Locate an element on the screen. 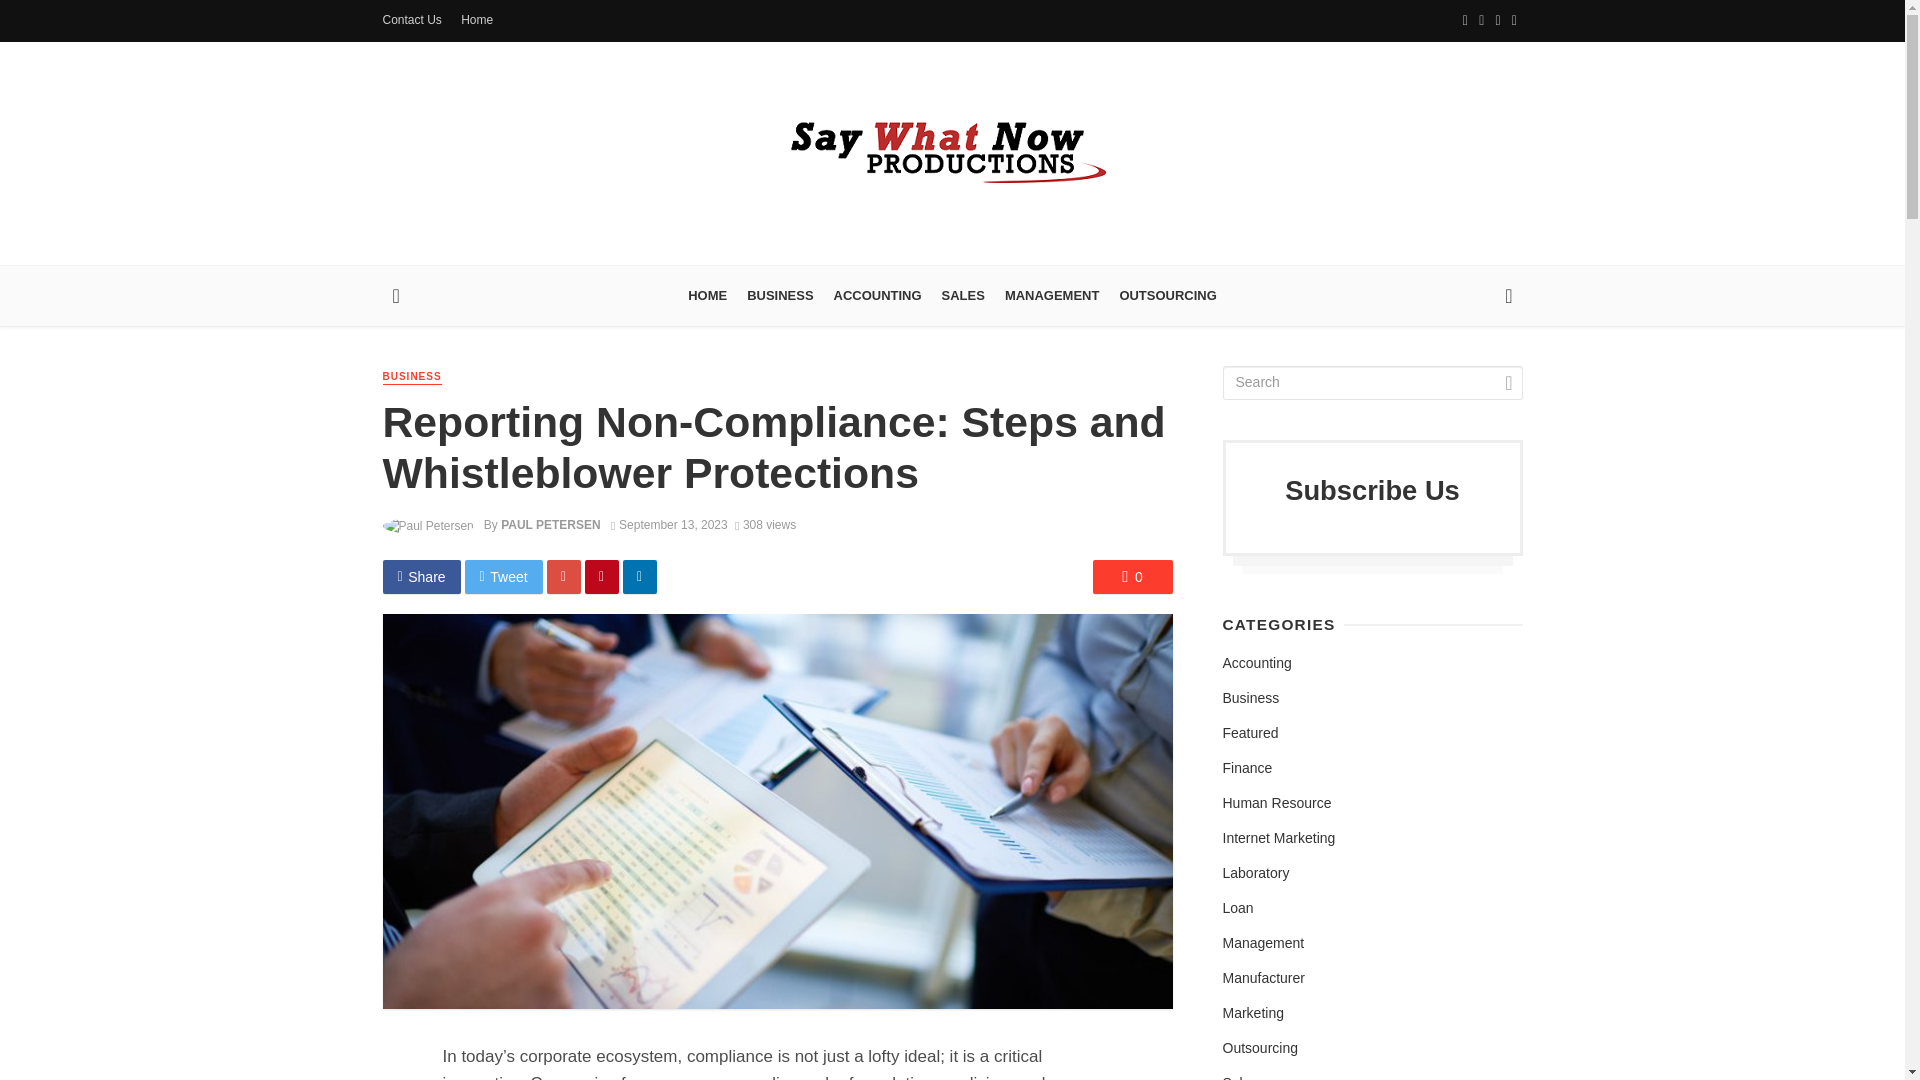  MANAGEMENT is located at coordinates (1052, 296).